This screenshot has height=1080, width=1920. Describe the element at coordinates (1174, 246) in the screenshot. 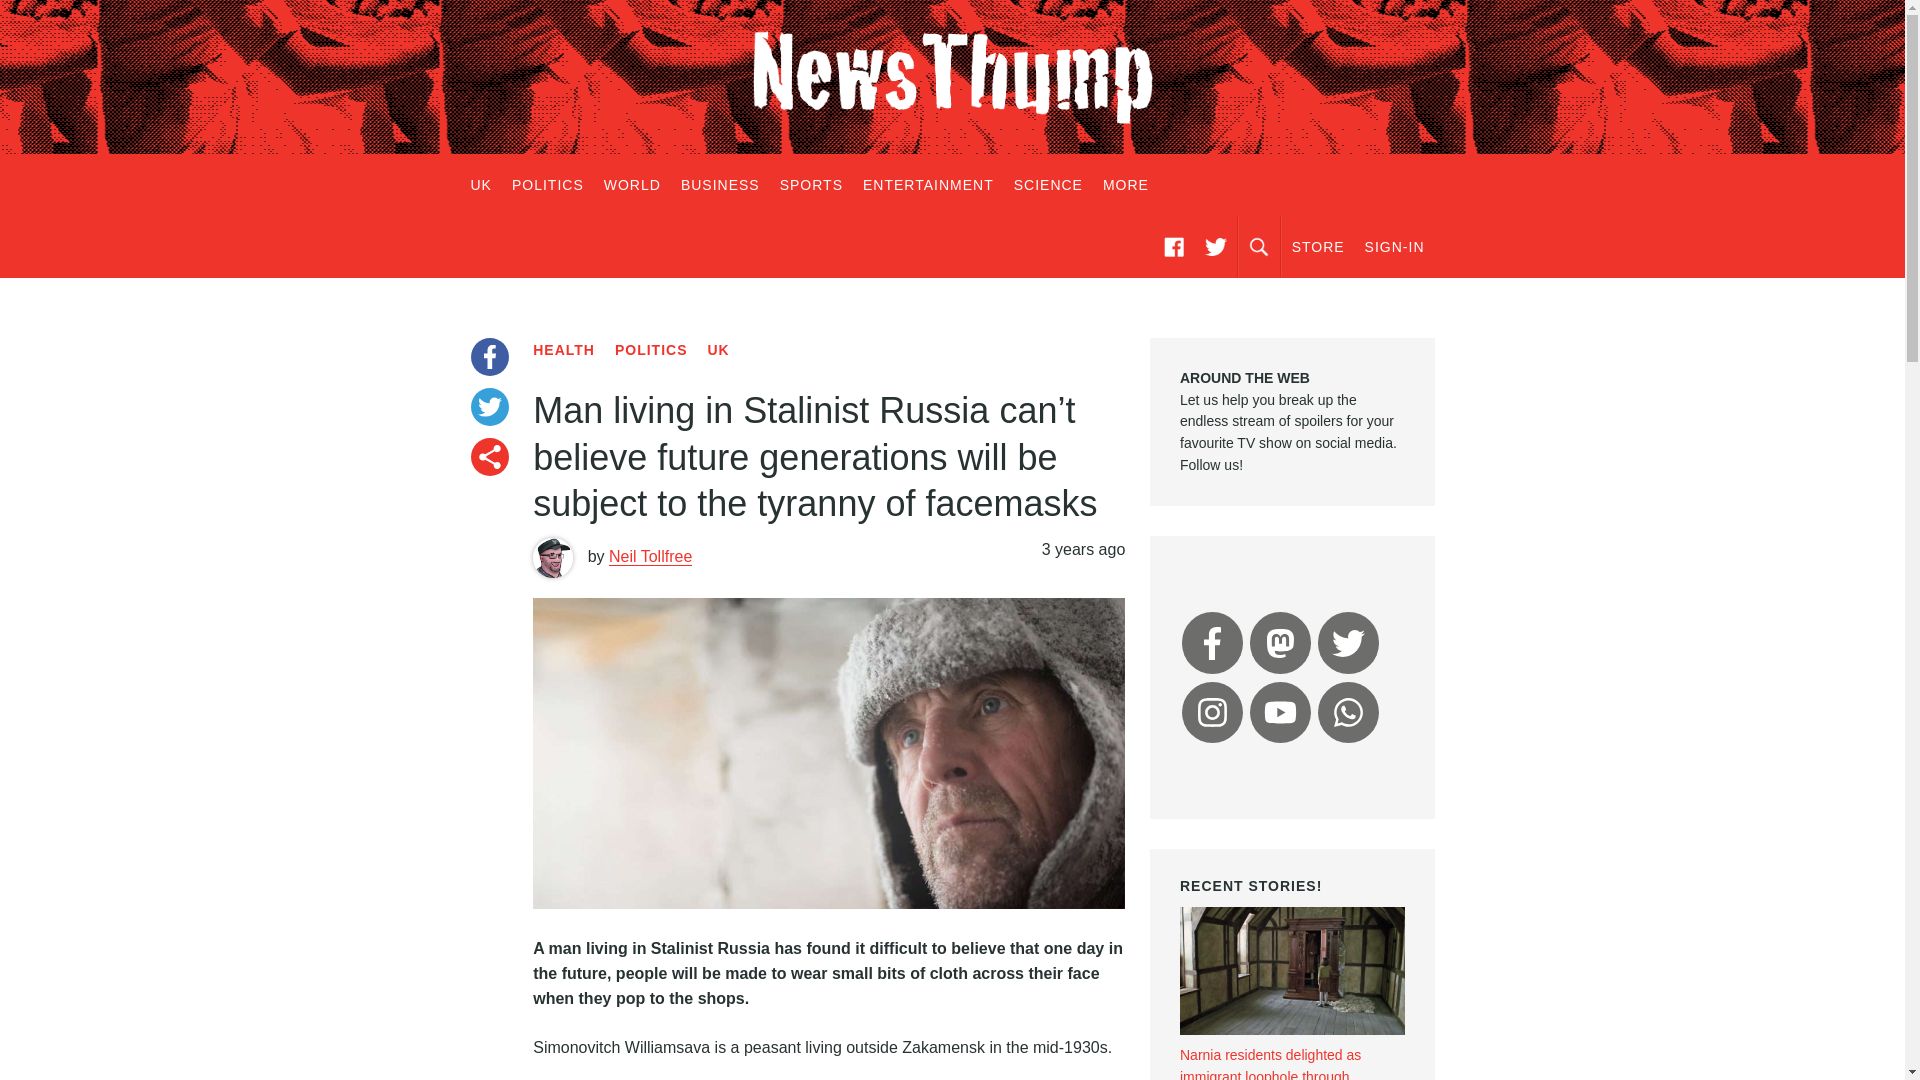

I see `FACEBOOK` at that location.